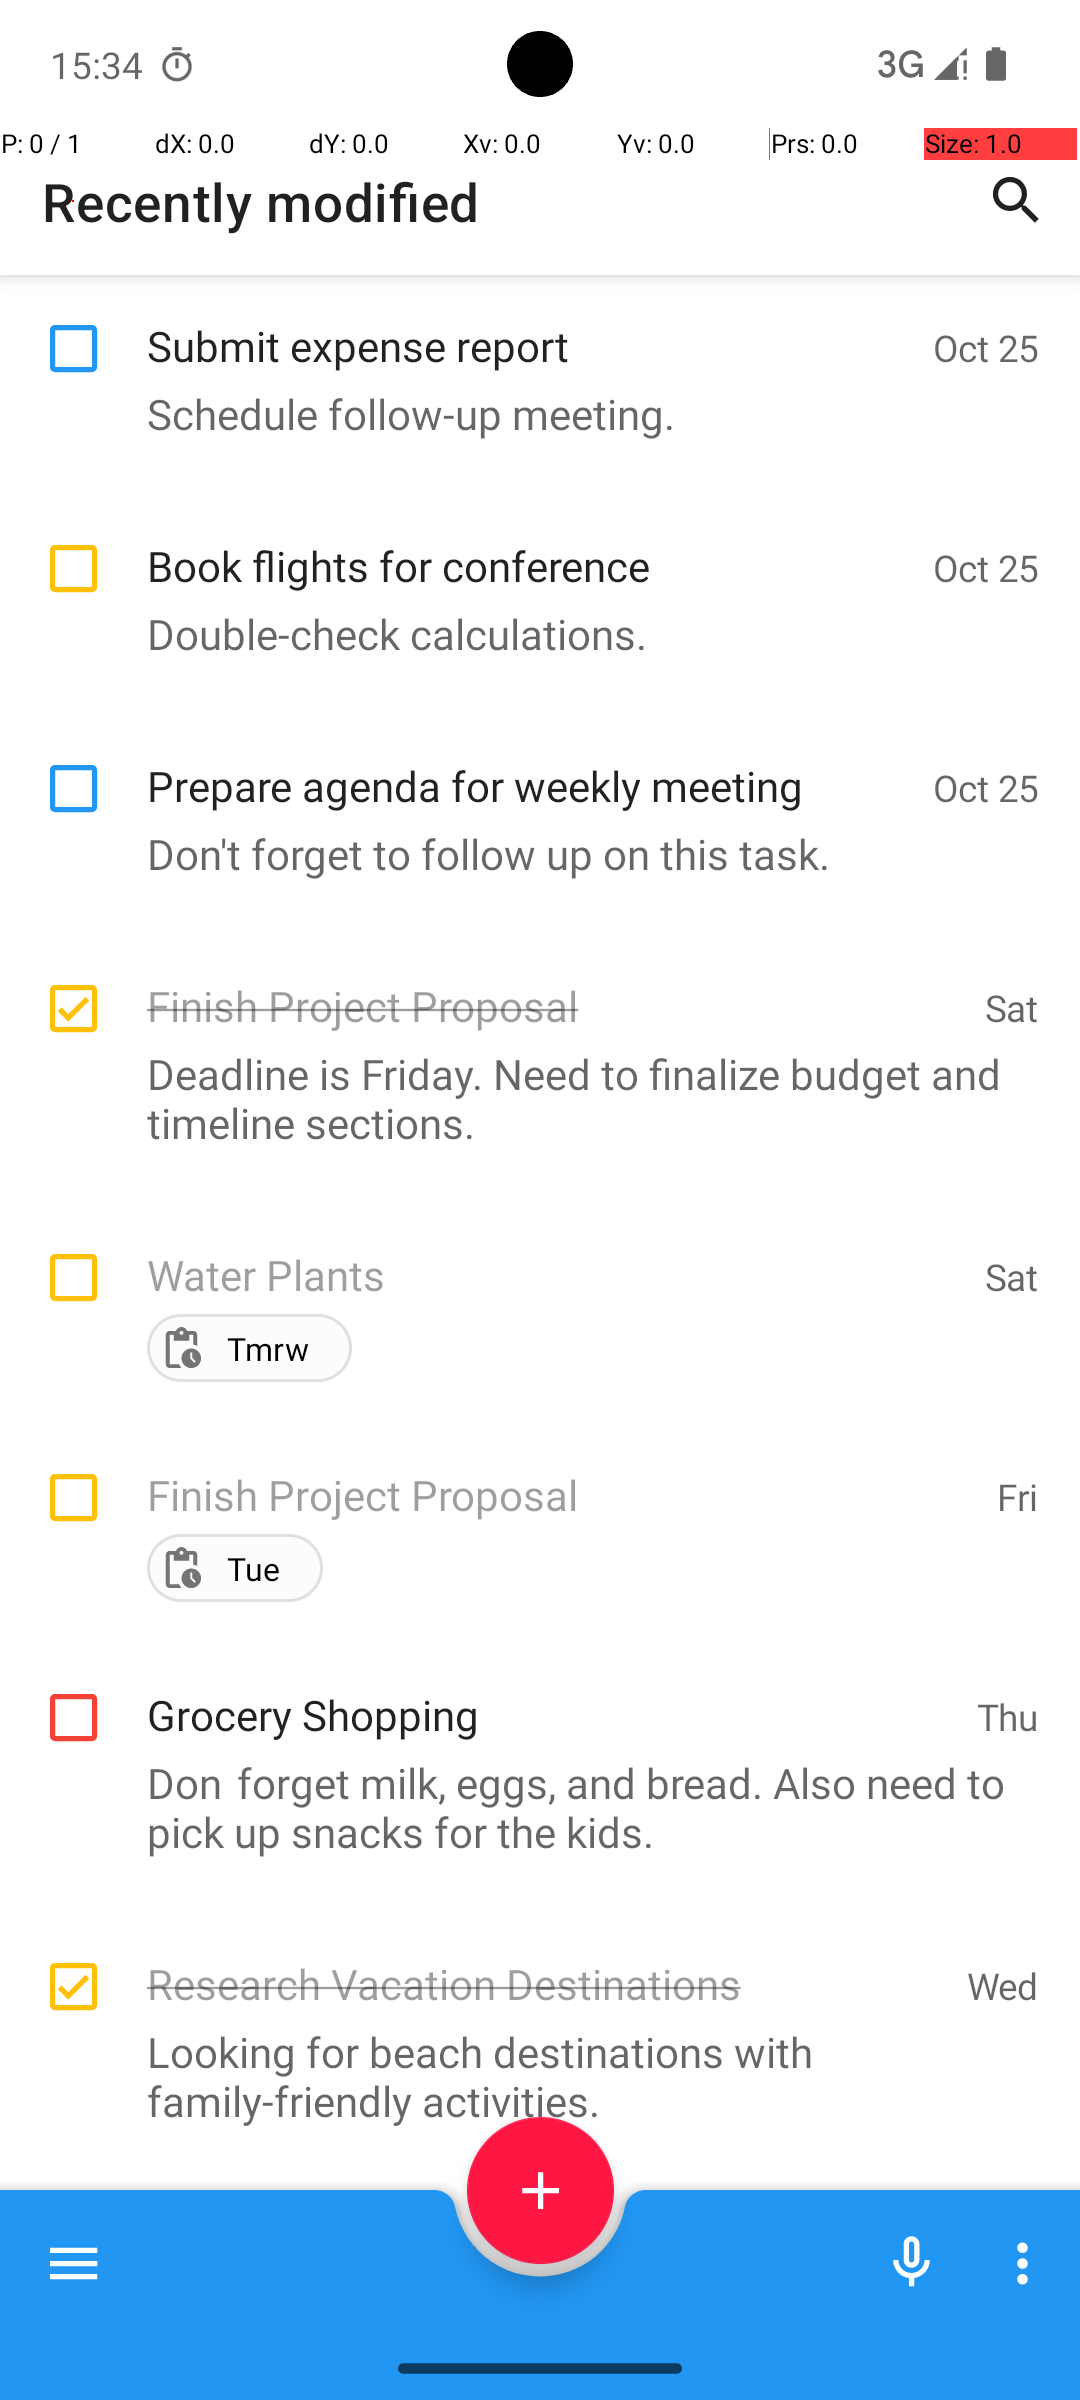 The width and height of the screenshot is (1080, 2400). What do you see at coordinates (530, 634) in the screenshot?
I see `Double-check calculations.` at bounding box center [530, 634].